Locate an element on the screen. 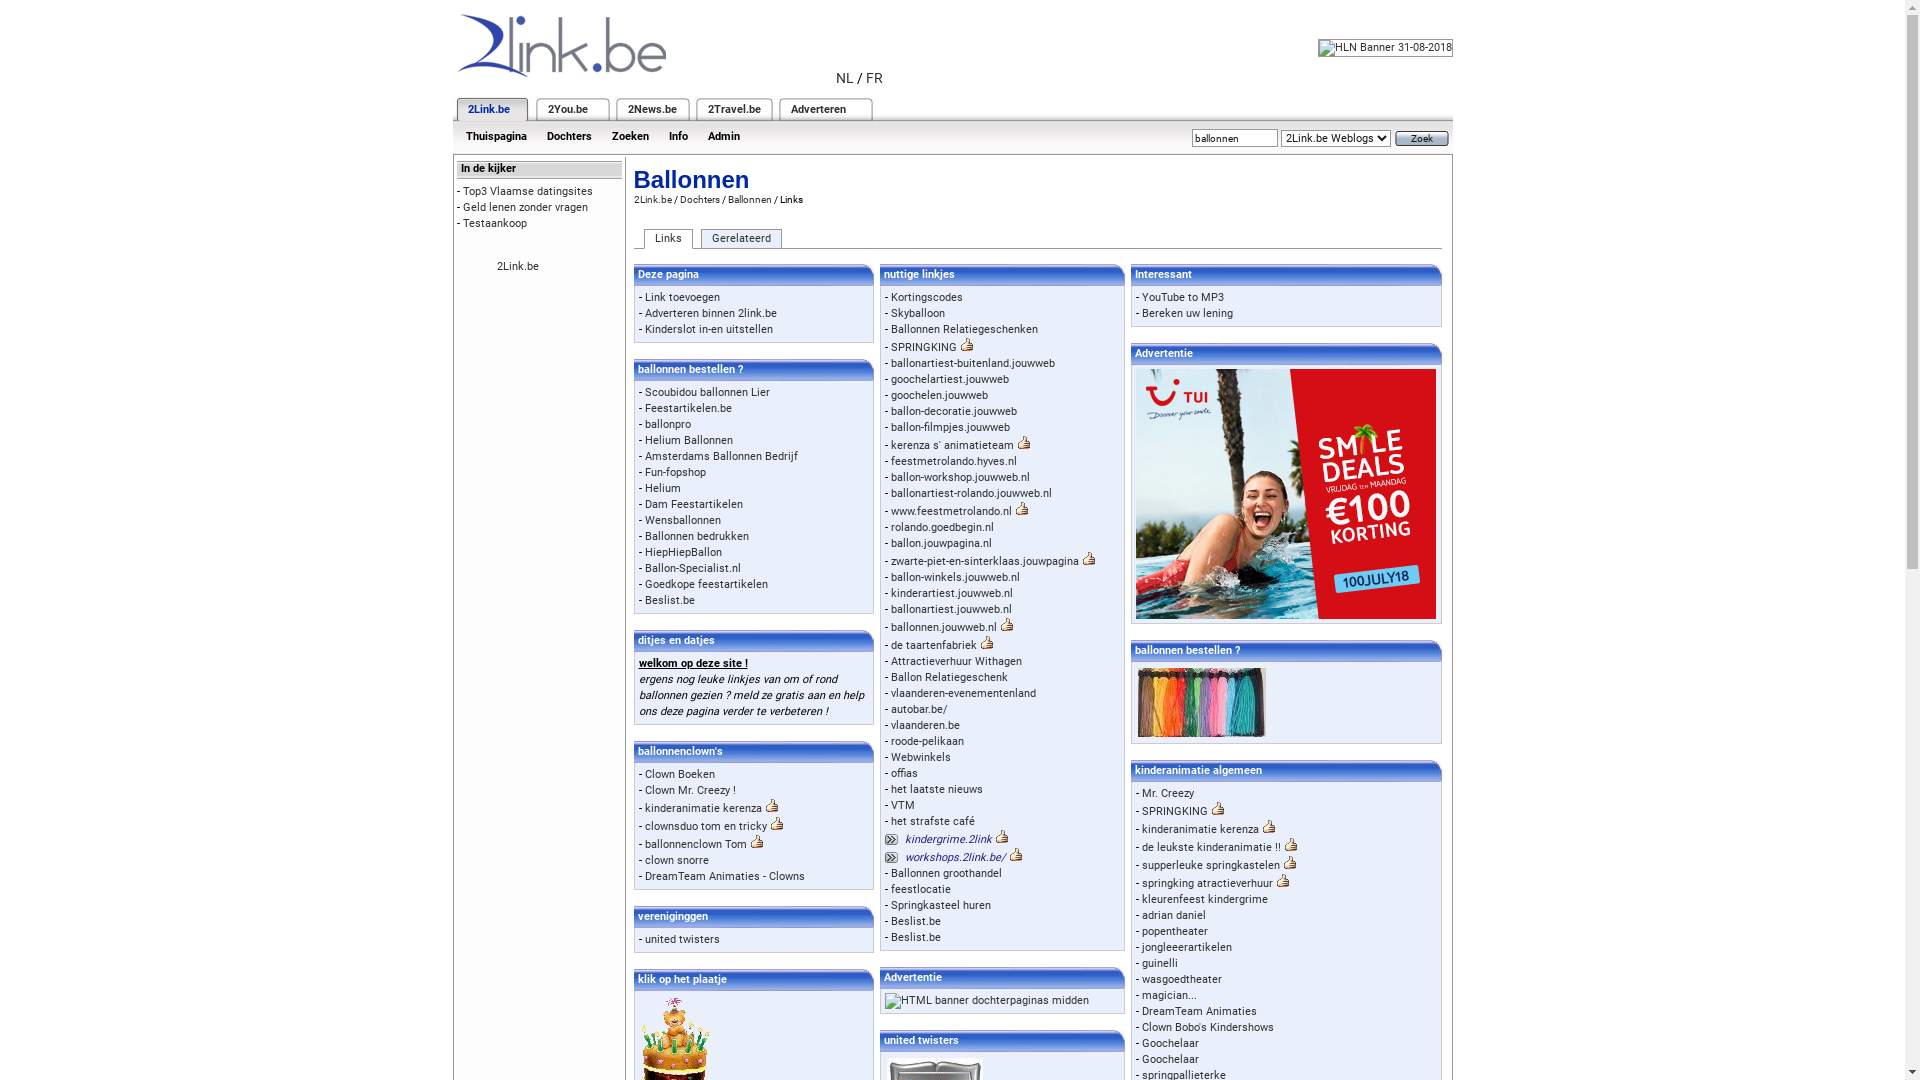  SPRINGKING is located at coordinates (924, 348).